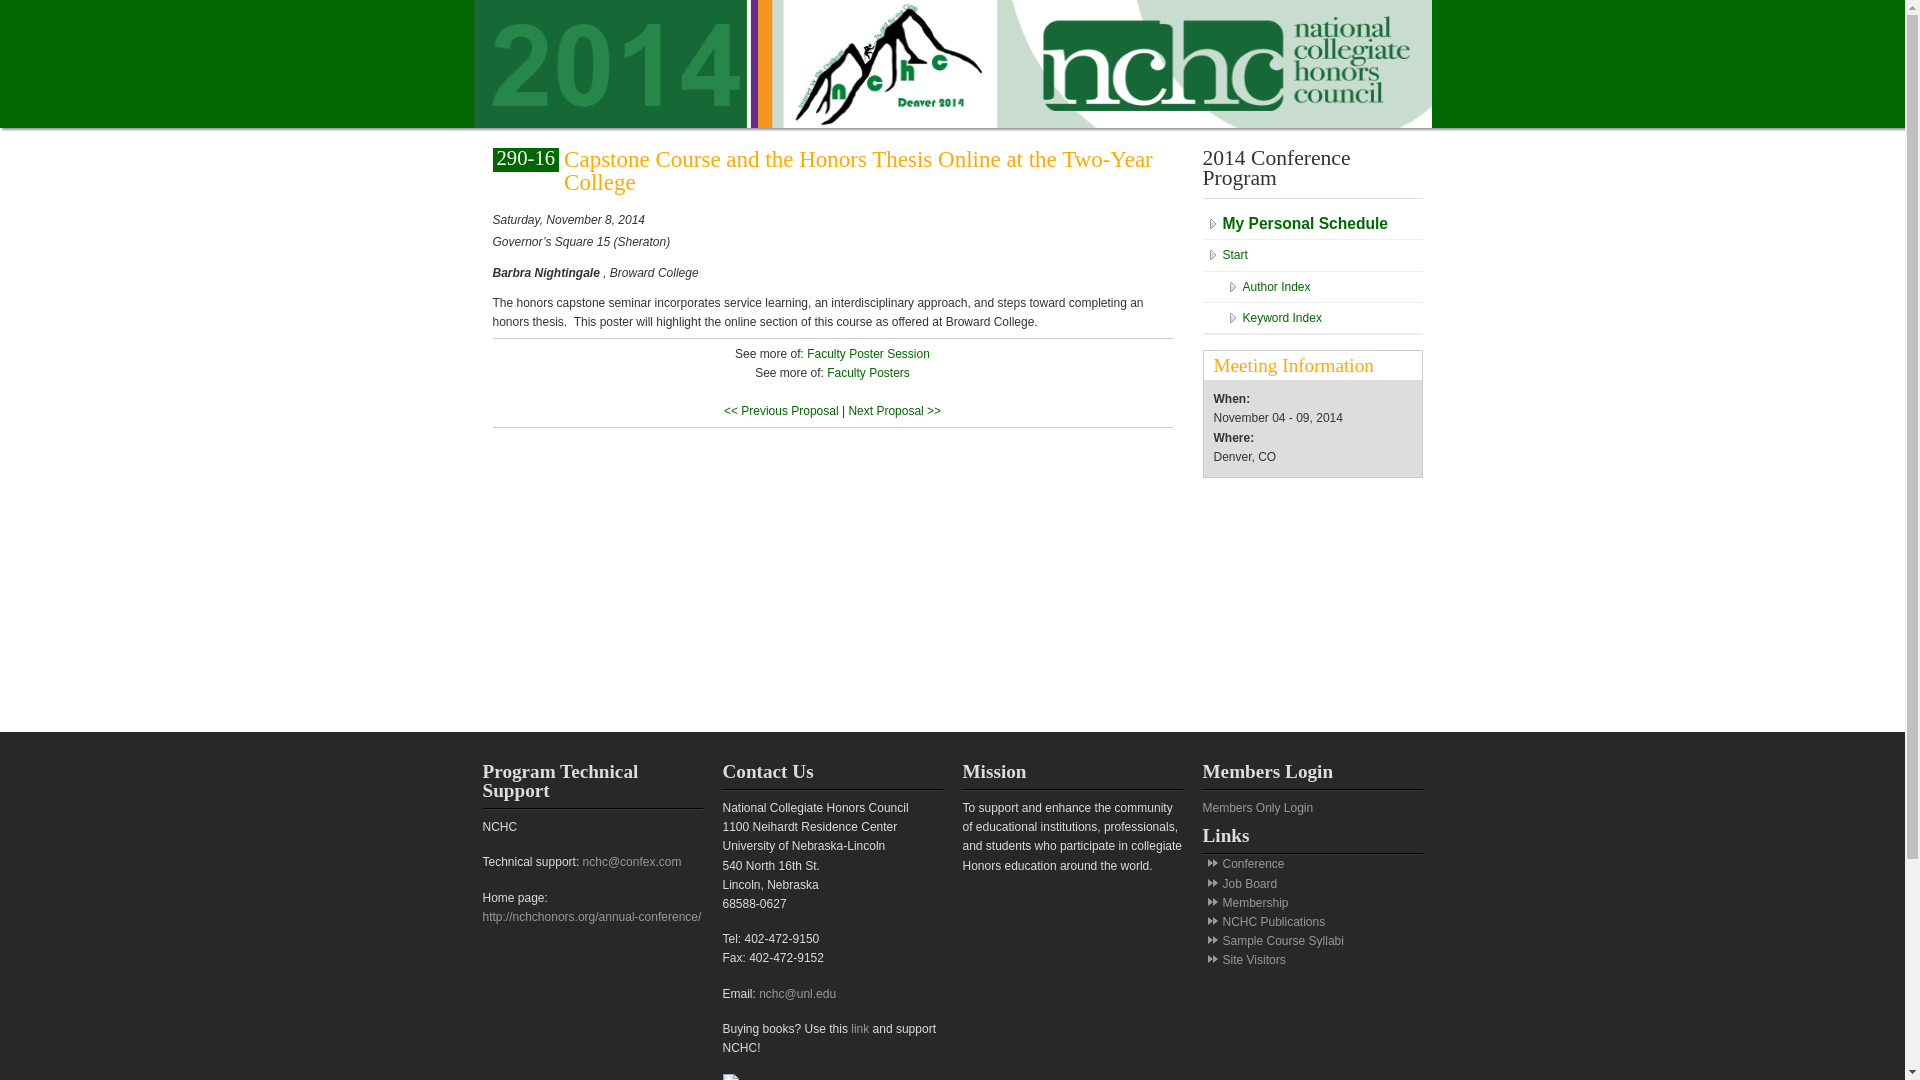 This screenshot has height=1080, width=1920. I want to click on Sample Course Syllabi, so click(1282, 941).